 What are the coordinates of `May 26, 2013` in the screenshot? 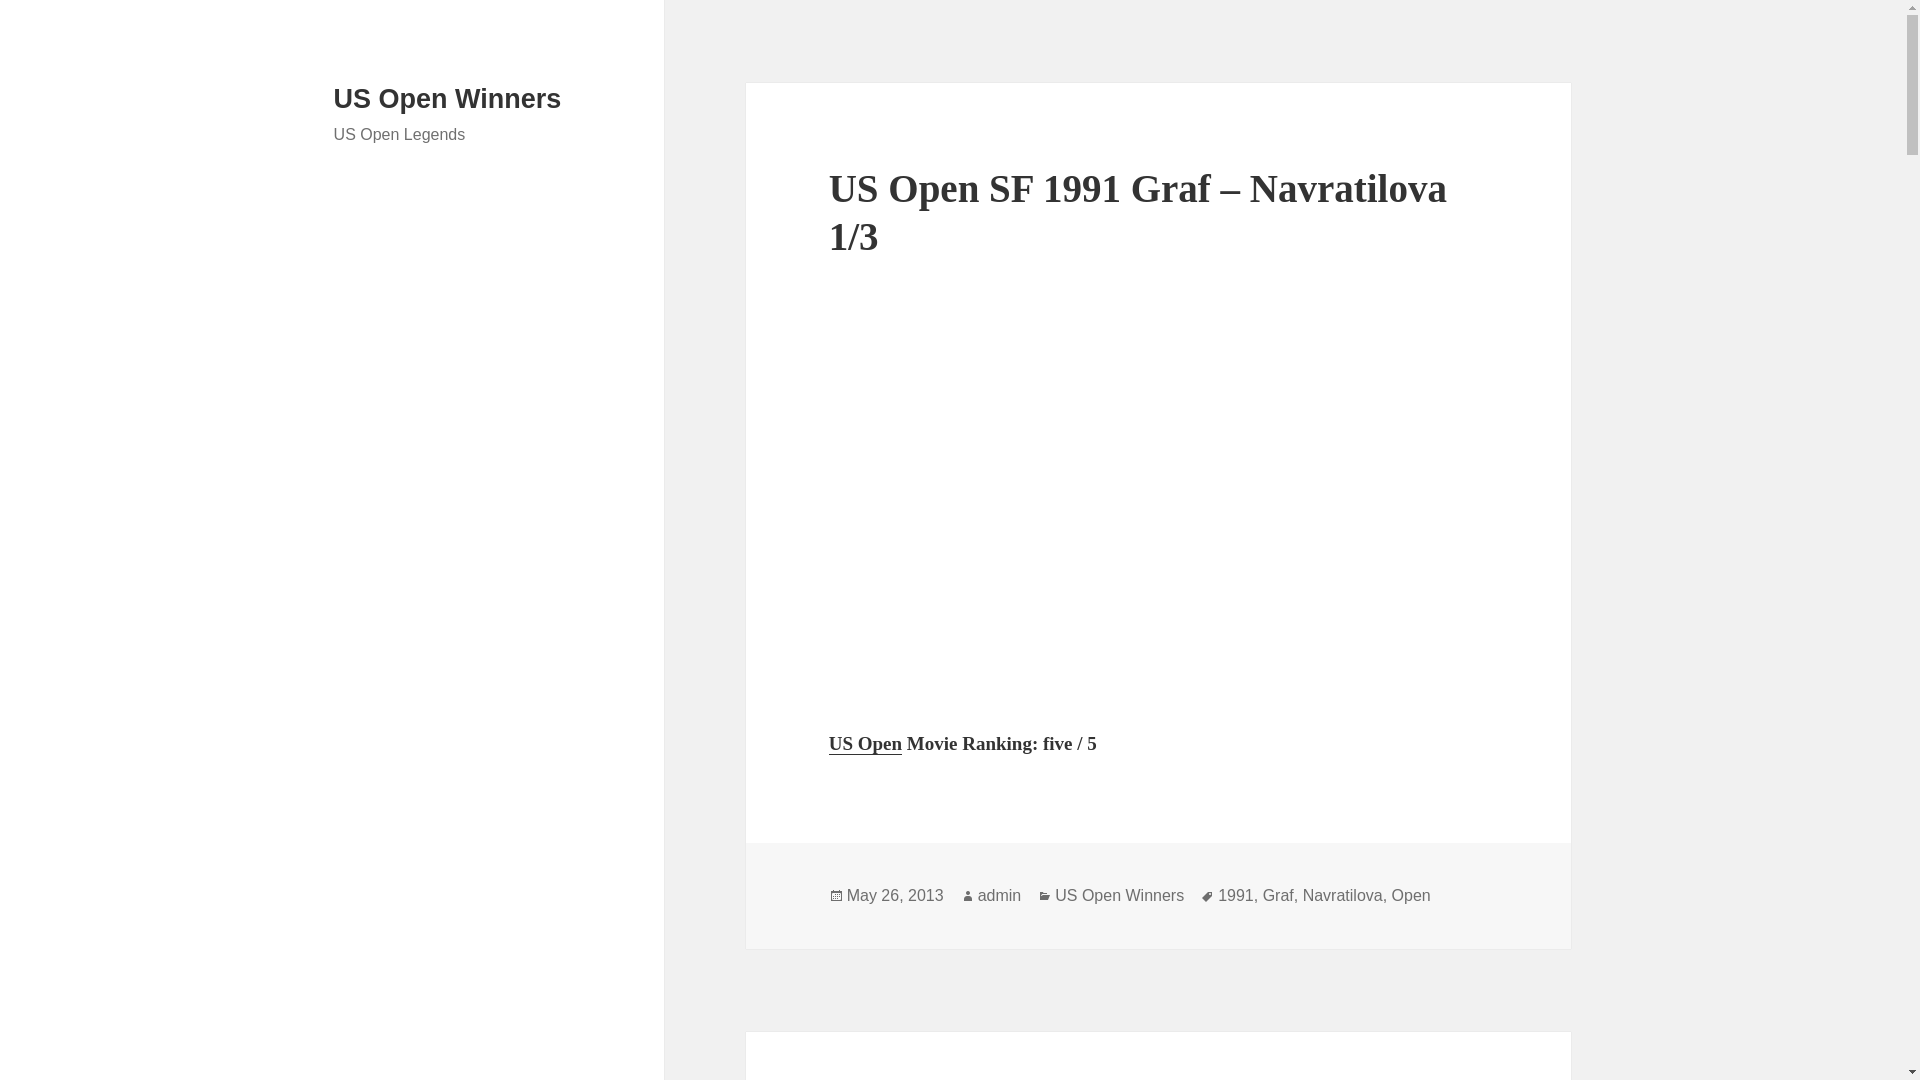 It's located at (895, 896).